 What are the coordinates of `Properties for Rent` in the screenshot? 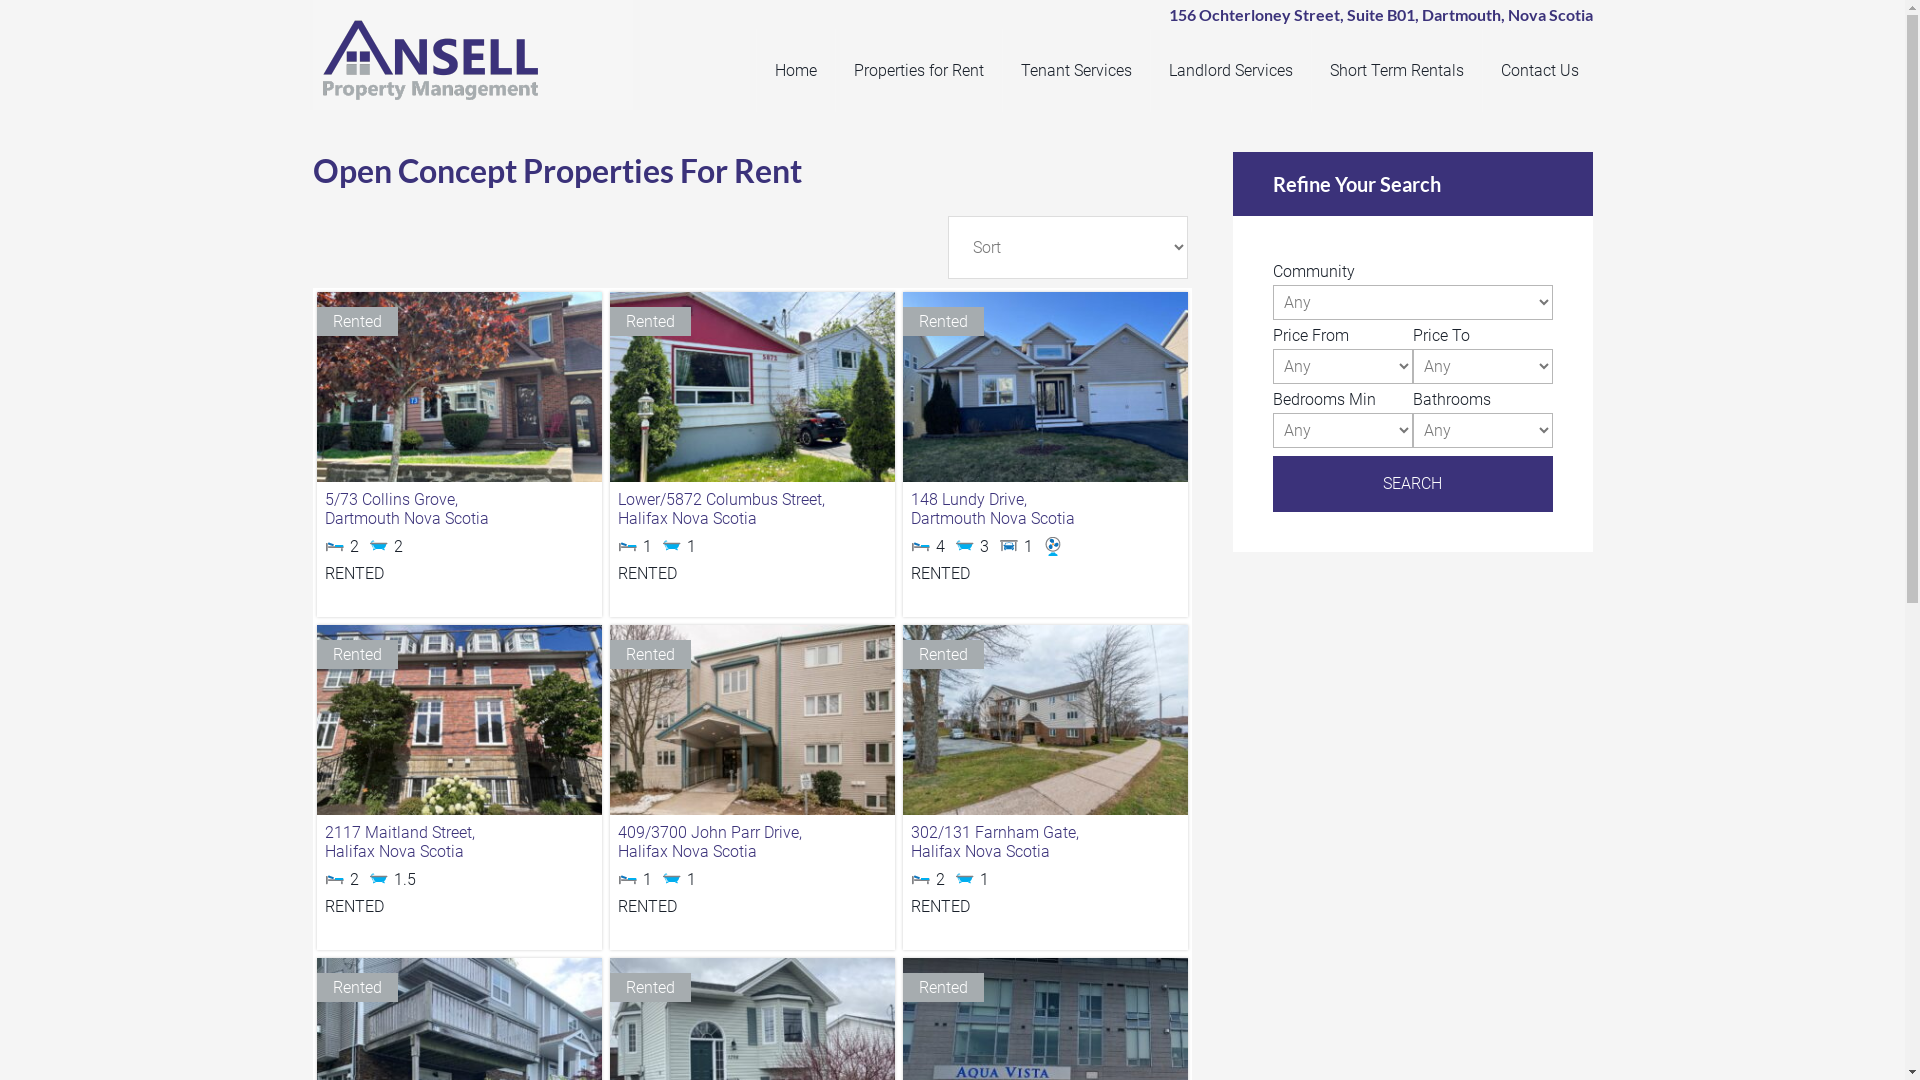 It's located at (918, 70).